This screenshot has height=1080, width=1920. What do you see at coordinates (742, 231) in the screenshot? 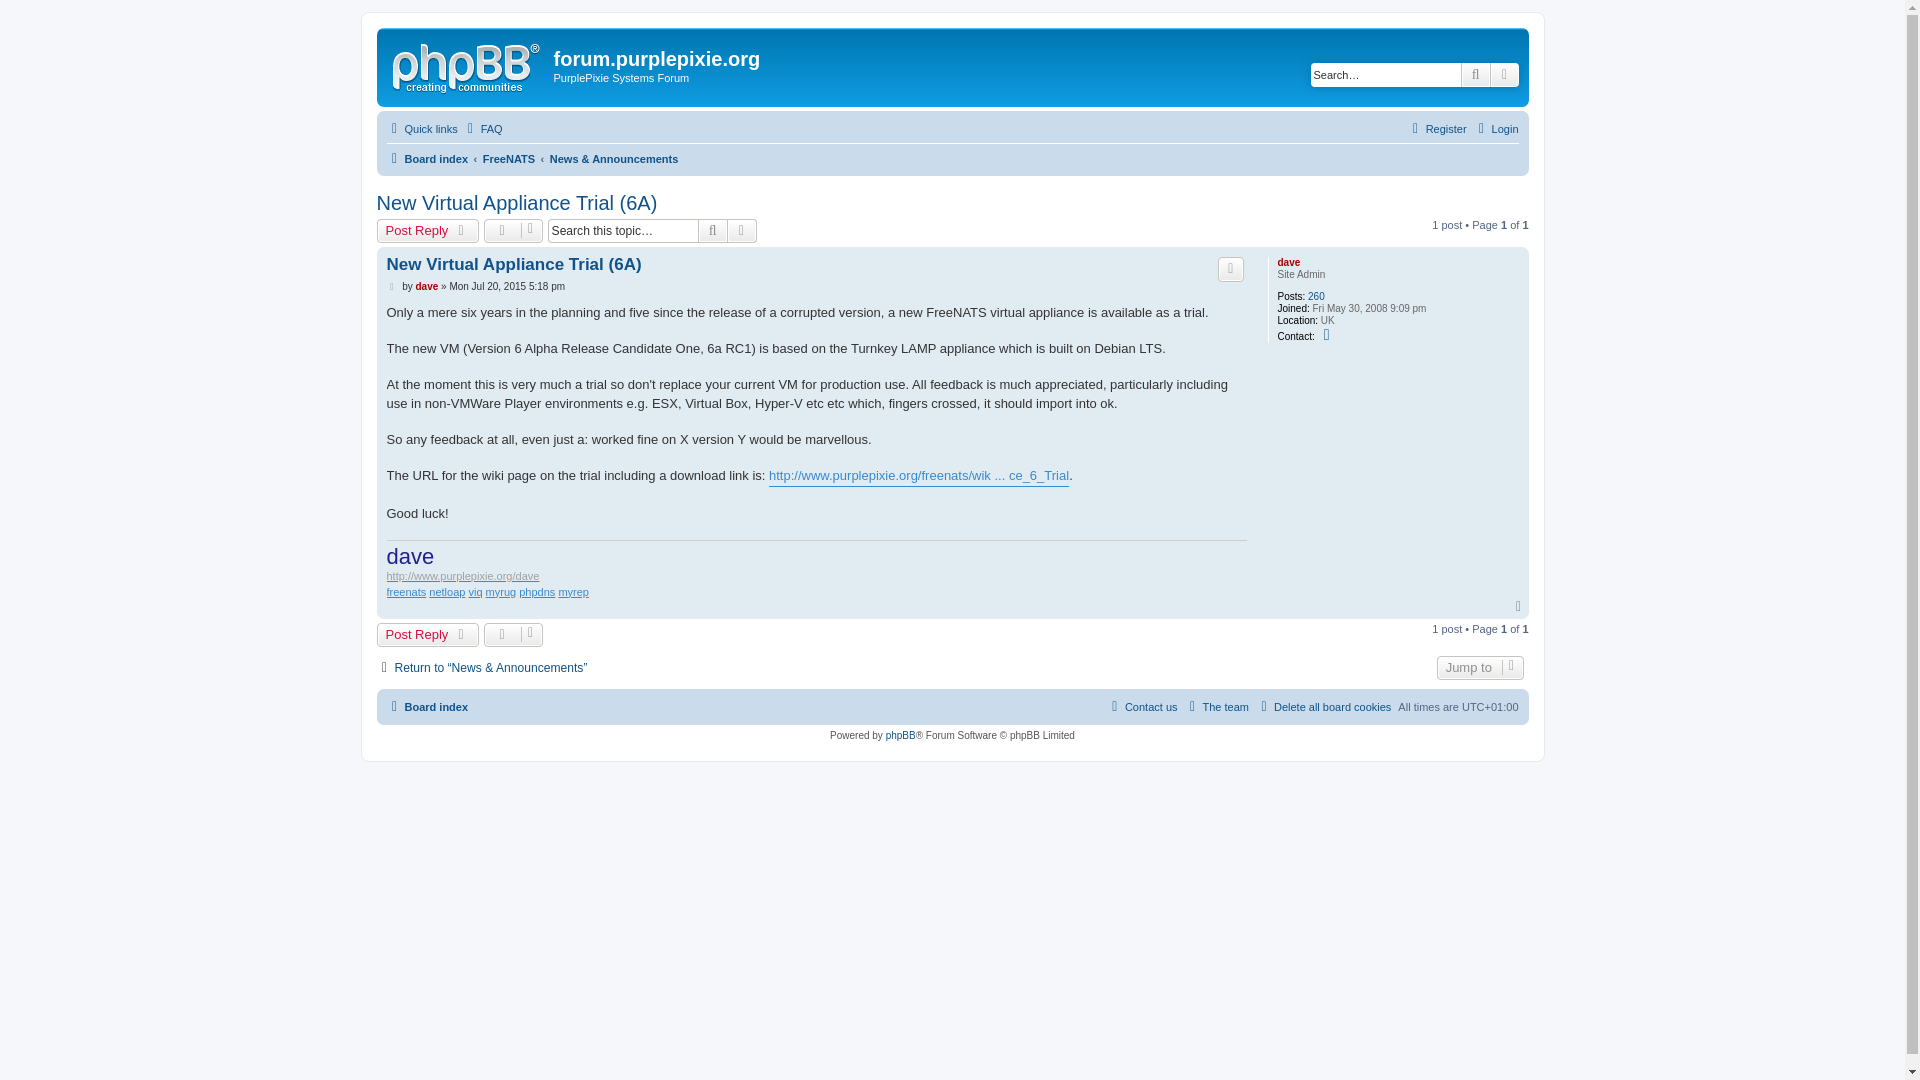
I see `Advanced search` at bounding box center [742, 231].